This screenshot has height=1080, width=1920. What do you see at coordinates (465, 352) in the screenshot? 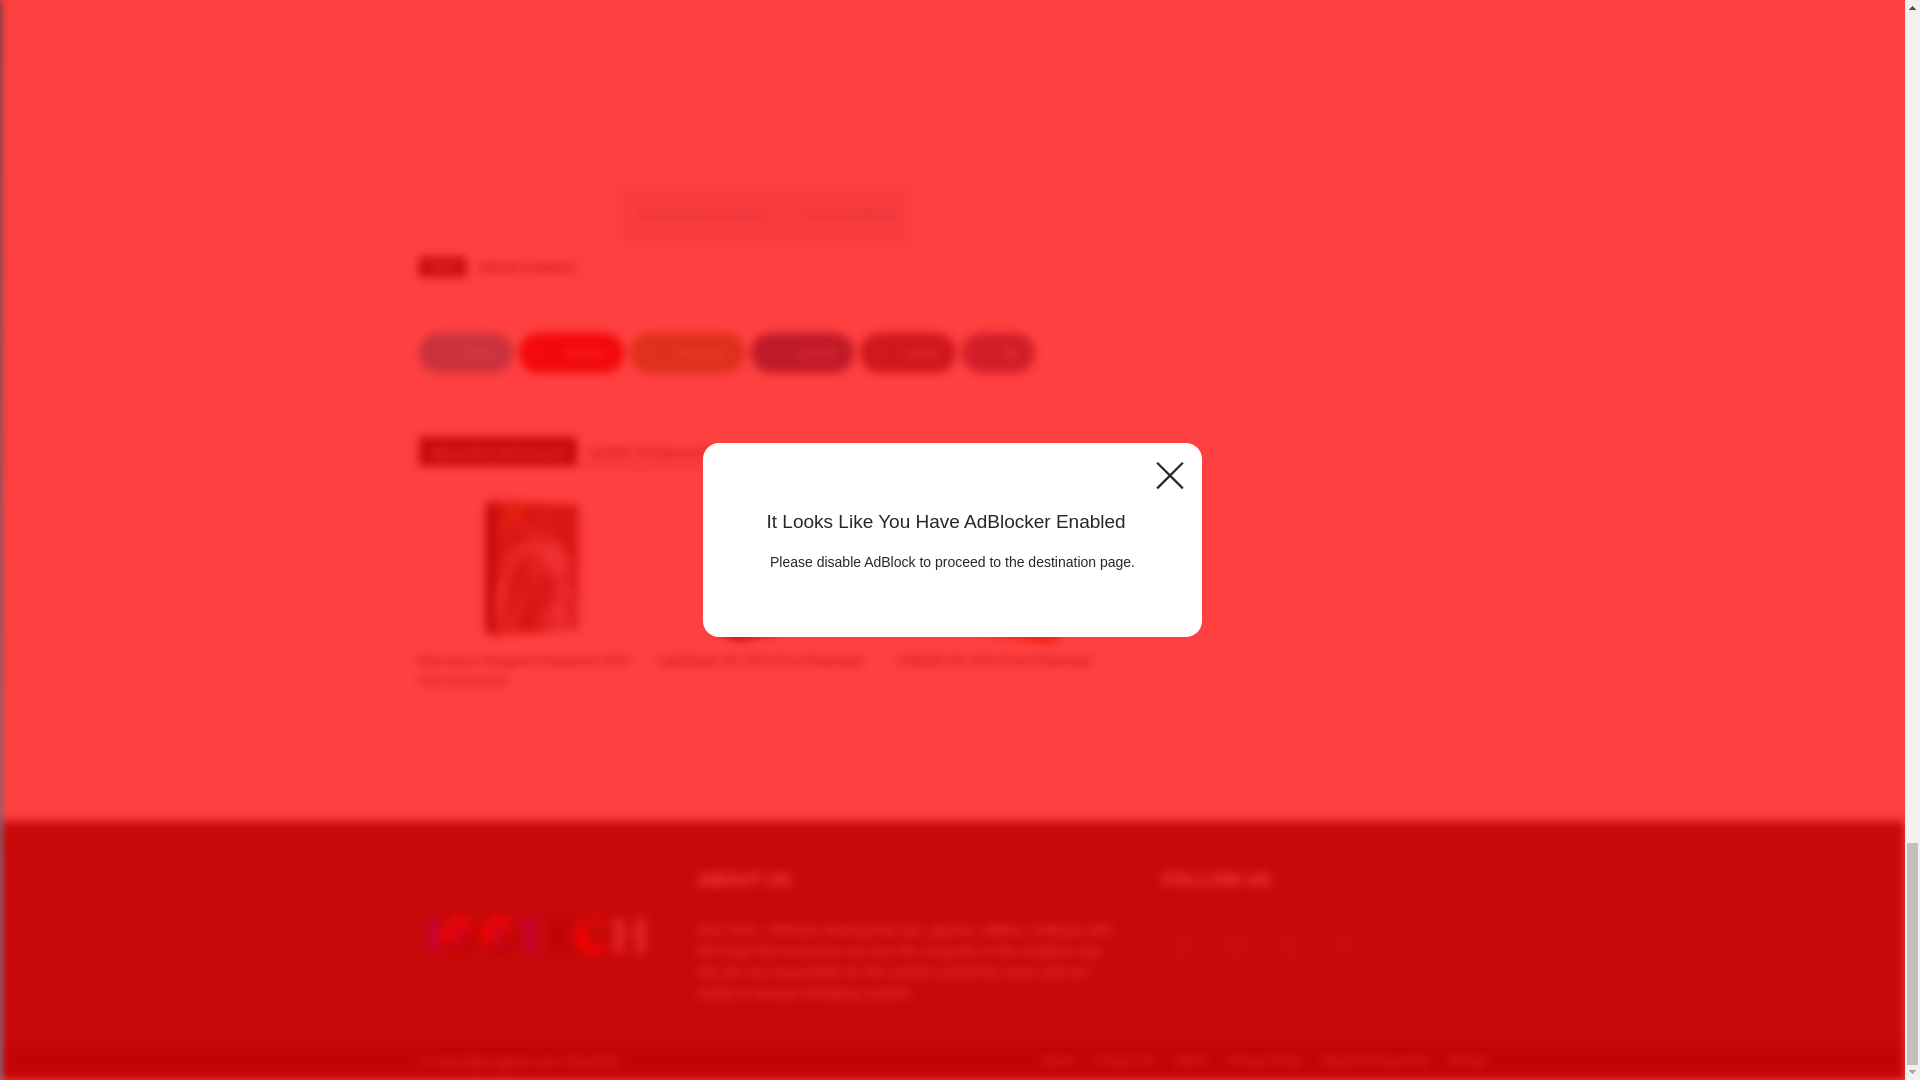
I see `Twitter` at bounding box center [465, 352].